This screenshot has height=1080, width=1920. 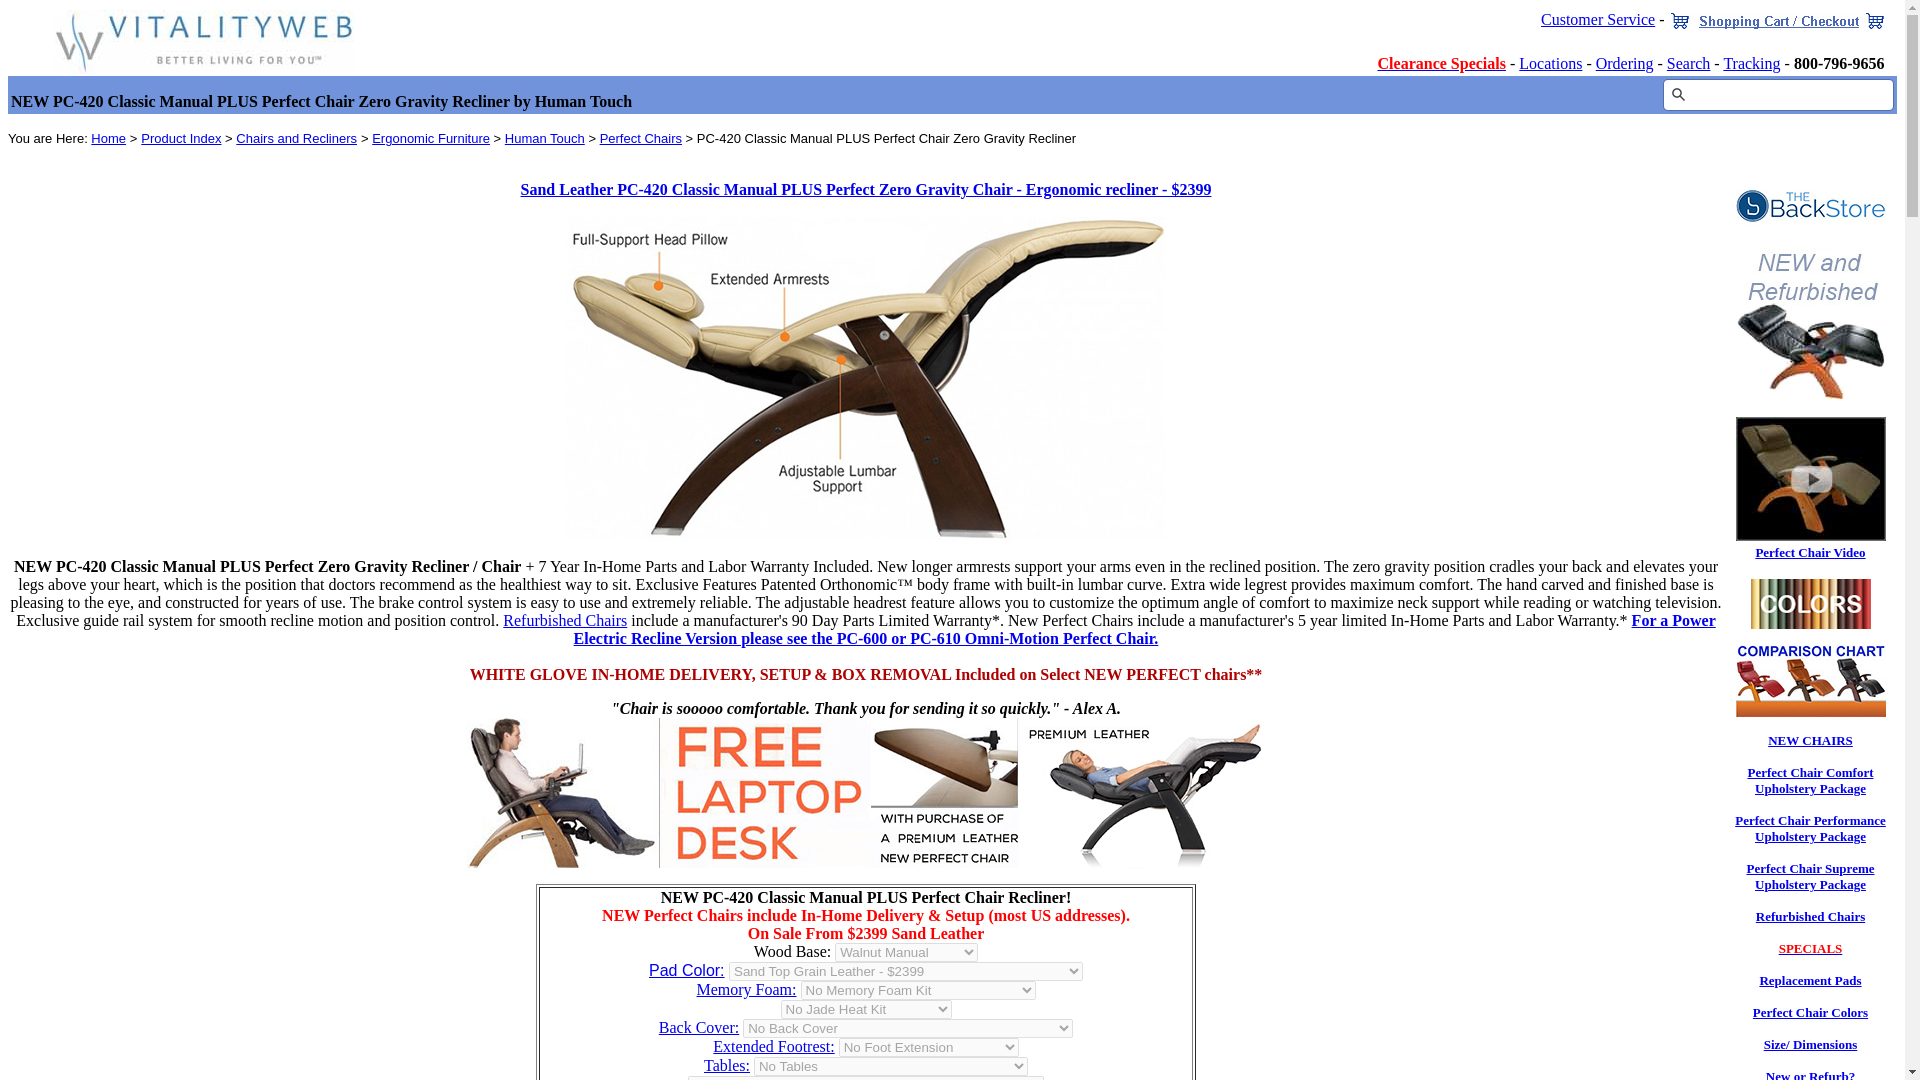 I want to click on Replacement Pads, so click(x=1809, y=980).